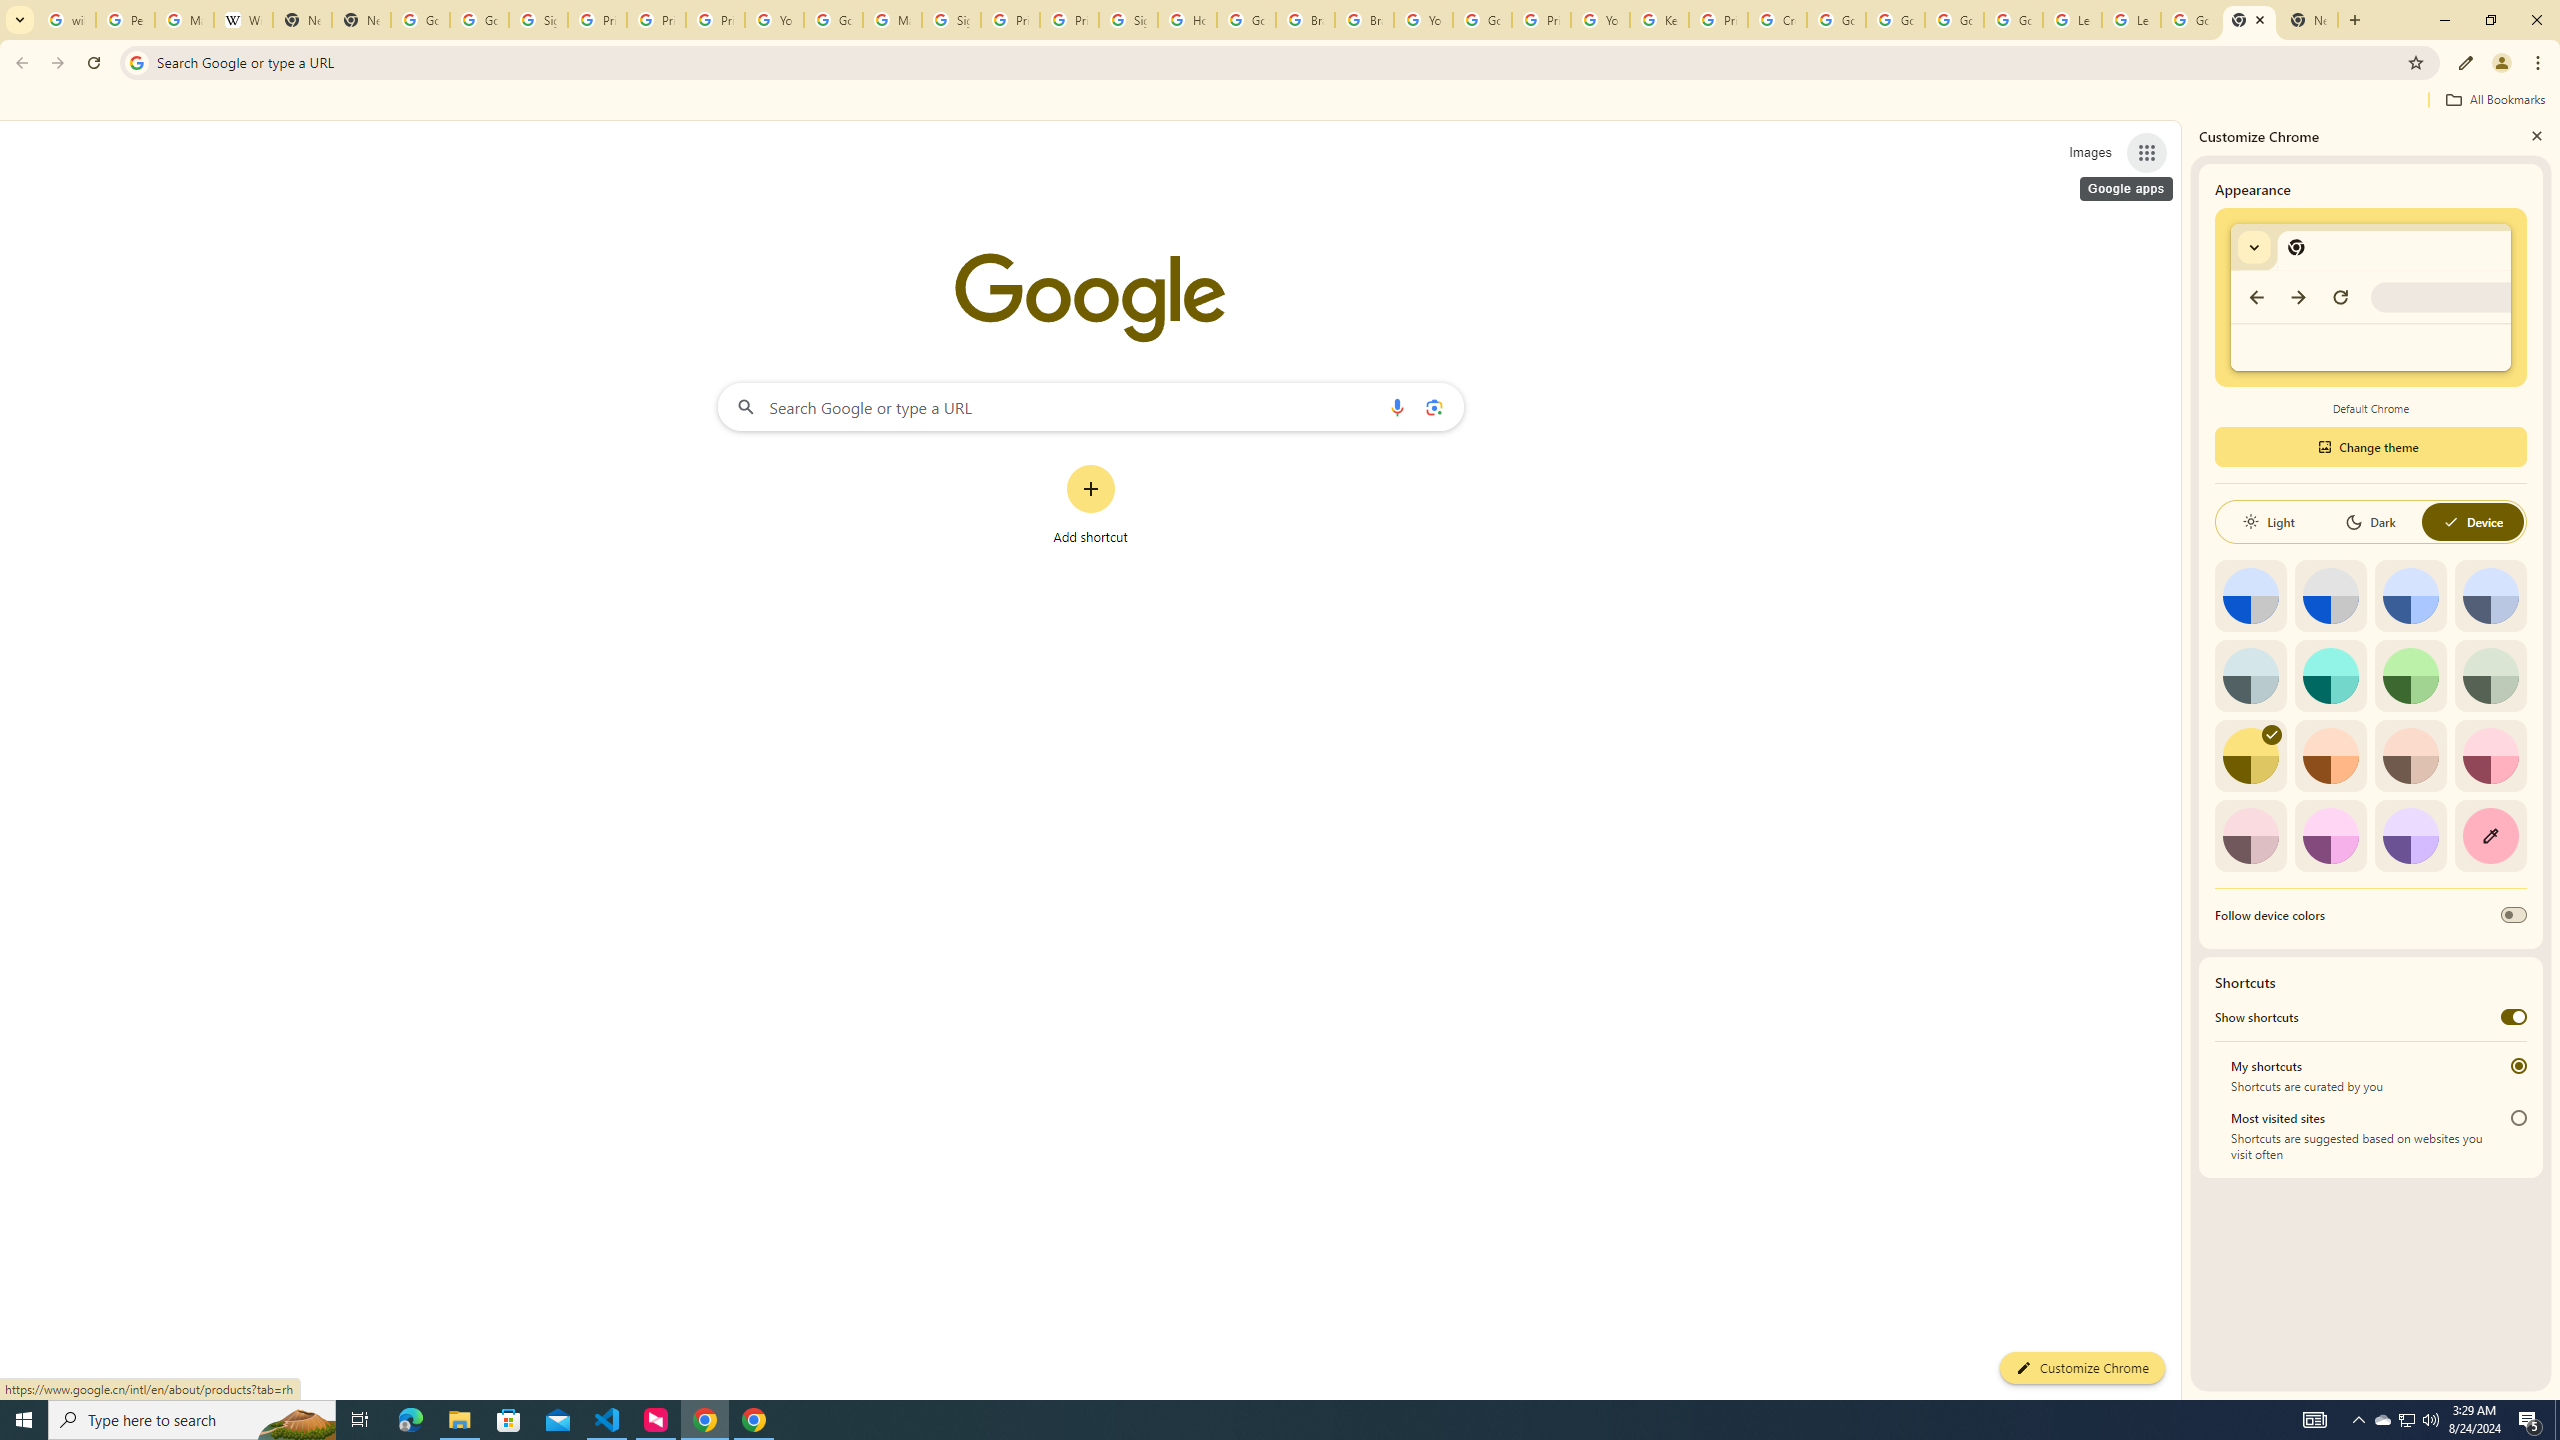 This screenshot has height=1440, width=2560. I want to click on Sign in - Google Accounts, so click(1128, 20).